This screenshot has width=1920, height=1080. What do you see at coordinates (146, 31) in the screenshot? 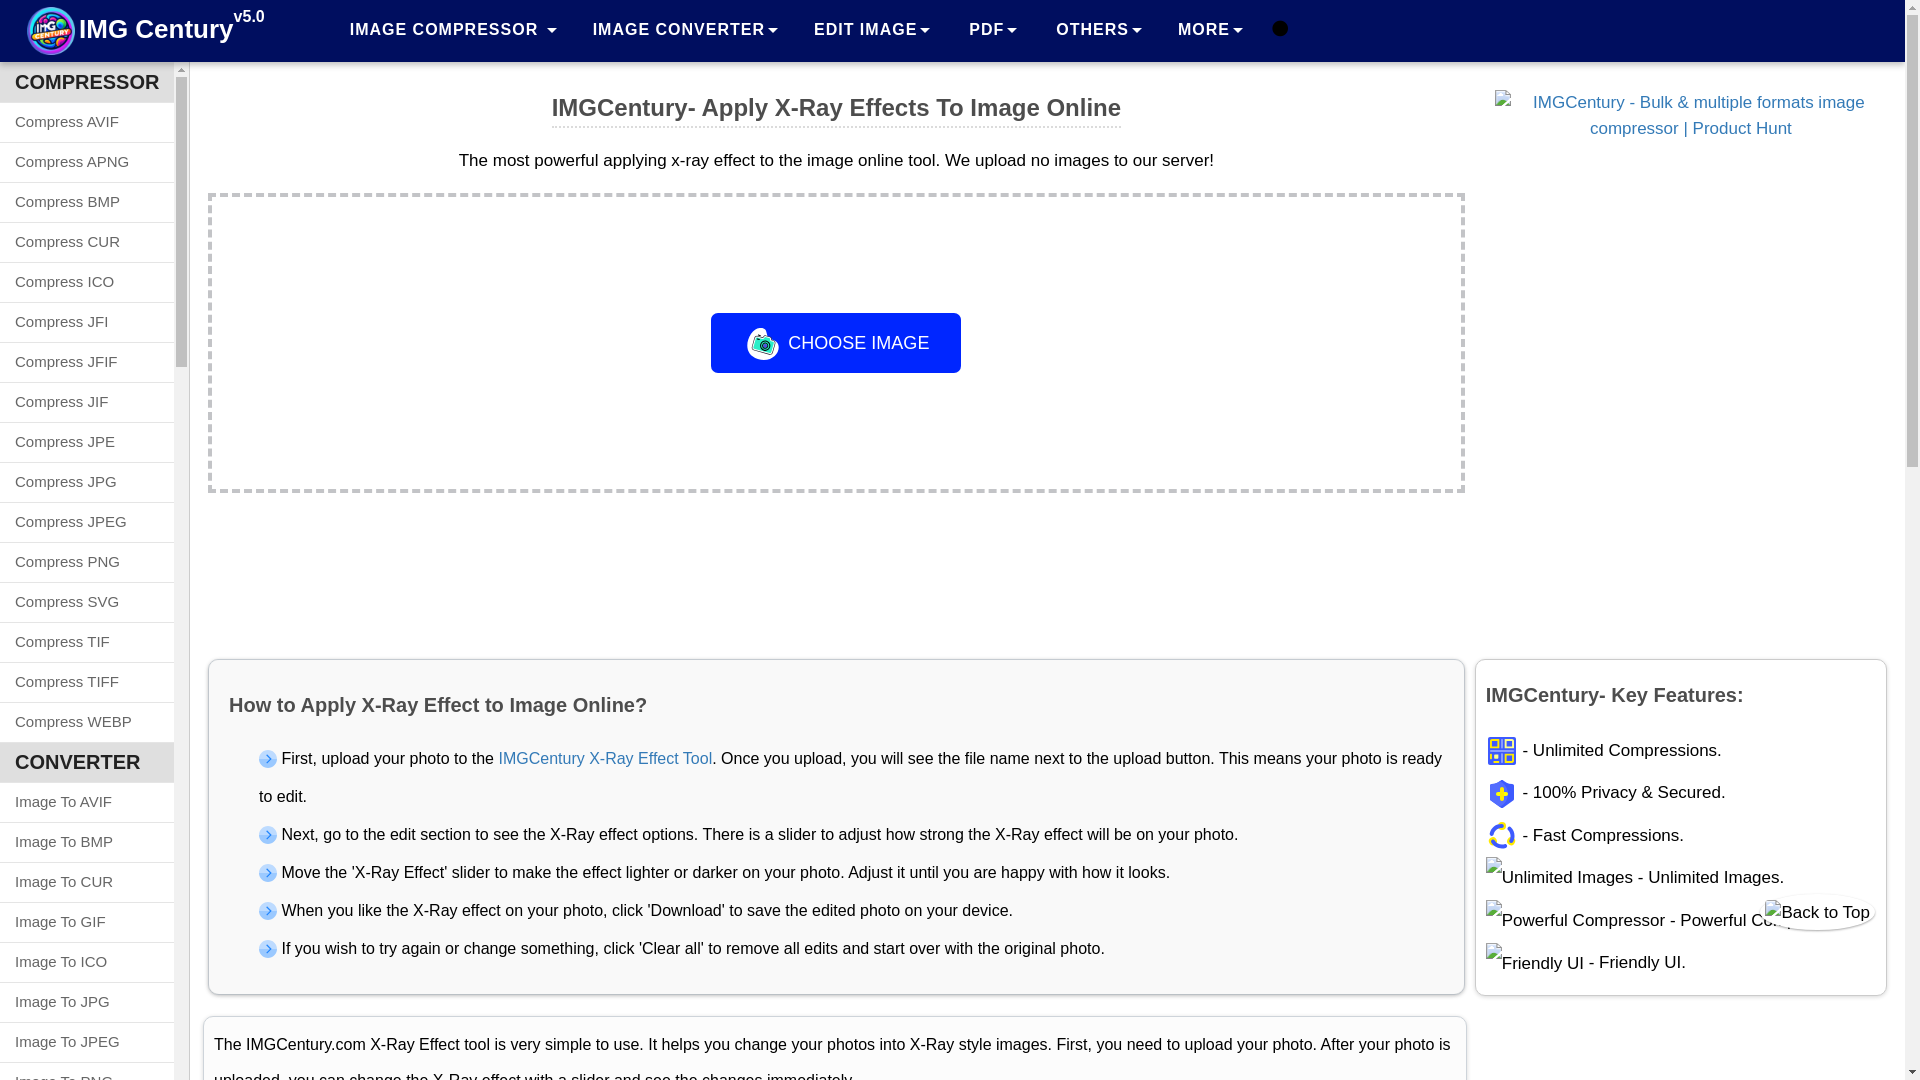
I see `IMG Centuryv5.0` at bounding box center [146, 31].